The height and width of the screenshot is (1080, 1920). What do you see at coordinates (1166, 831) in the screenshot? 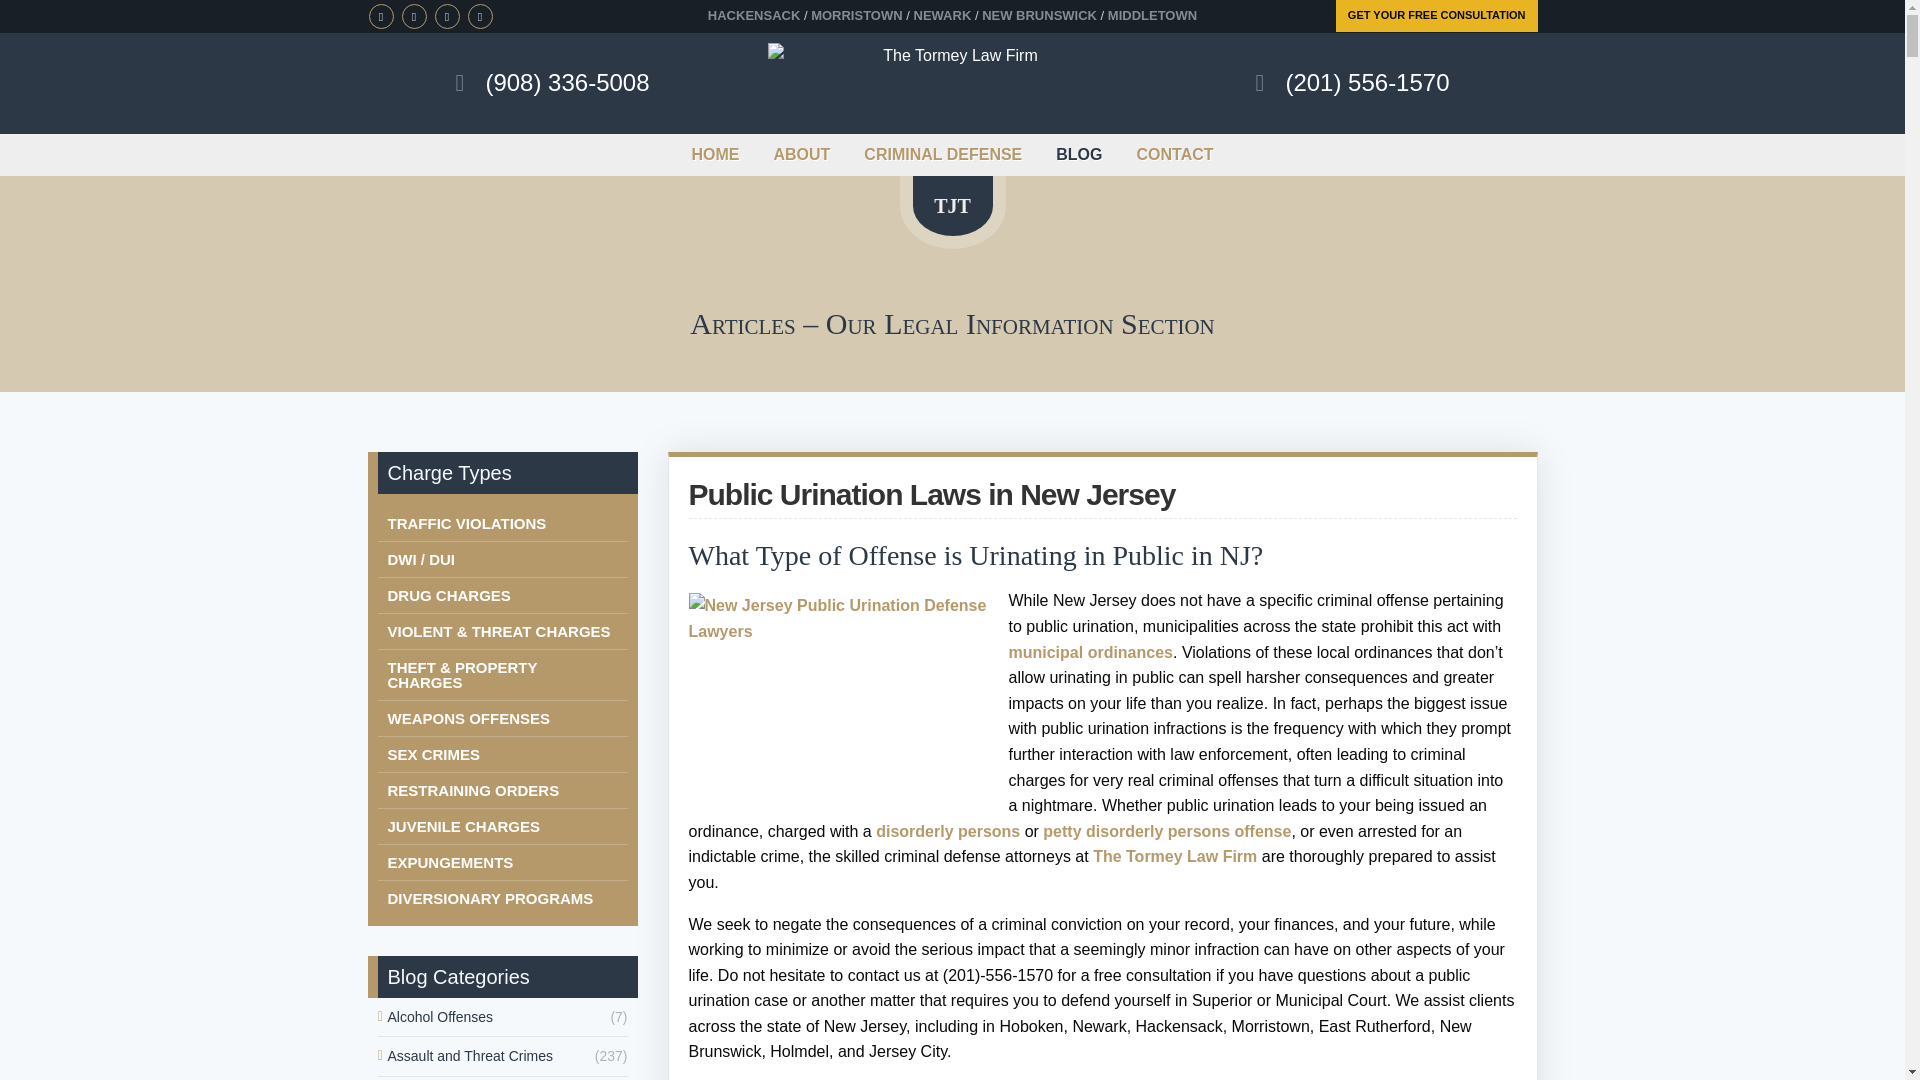
I see `petty disorderly persons offense` at bounding box center [1166, 831].